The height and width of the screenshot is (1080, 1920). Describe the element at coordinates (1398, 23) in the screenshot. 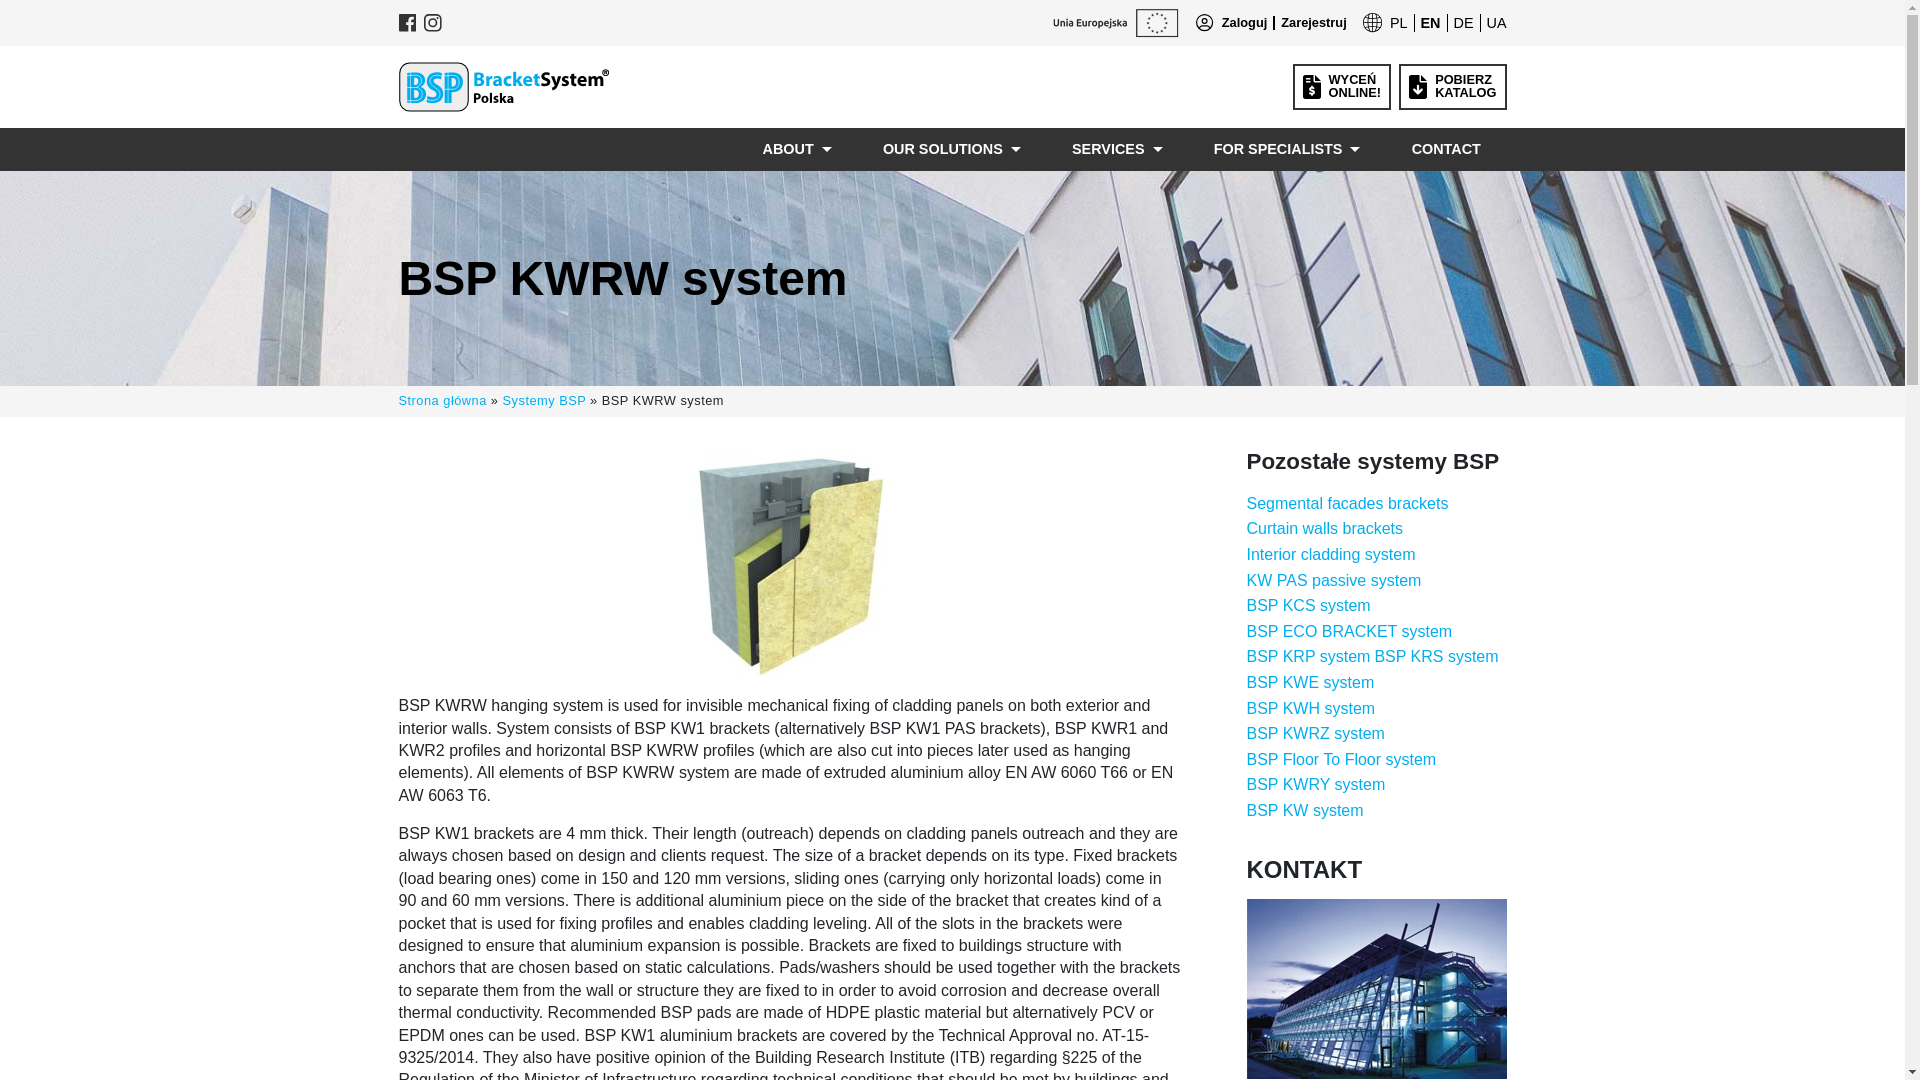

I see `Zarejestruj` at that location.